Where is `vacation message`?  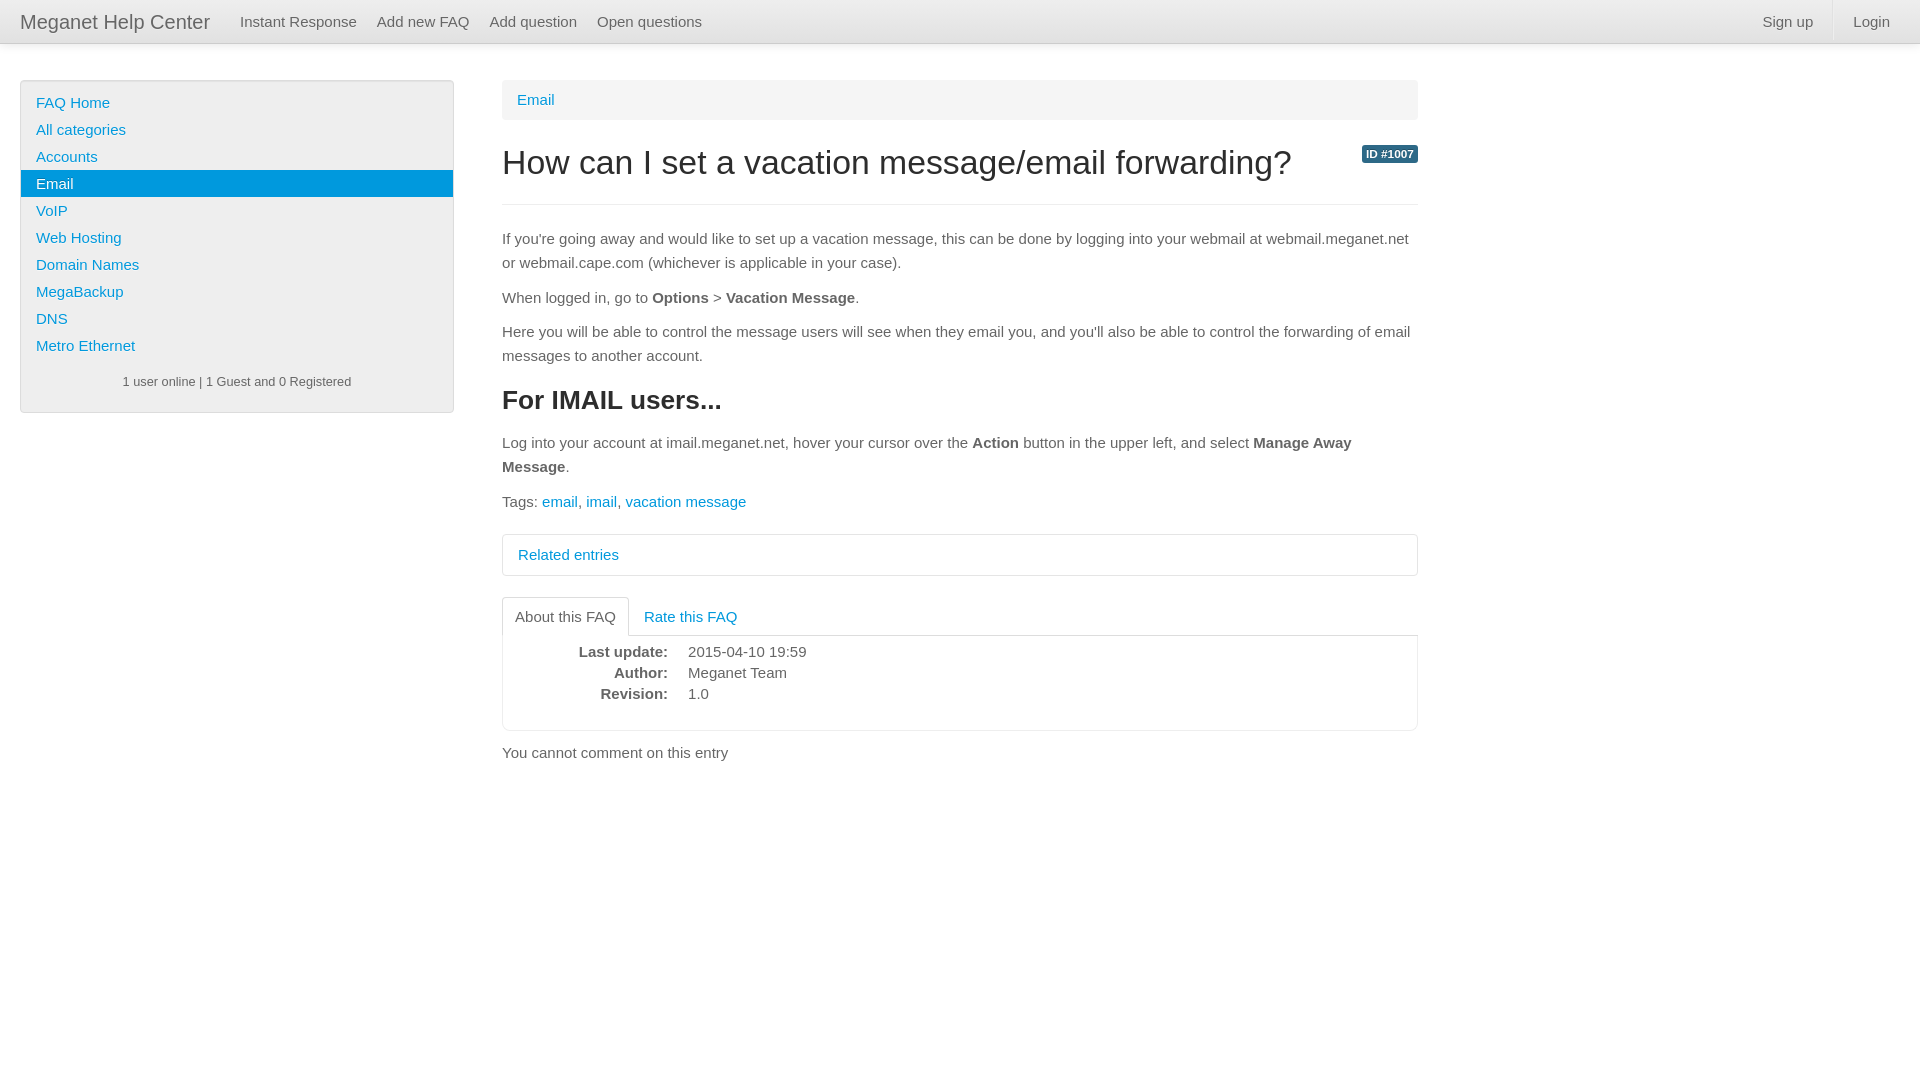
vacation message is located at coordinates (686, 500).